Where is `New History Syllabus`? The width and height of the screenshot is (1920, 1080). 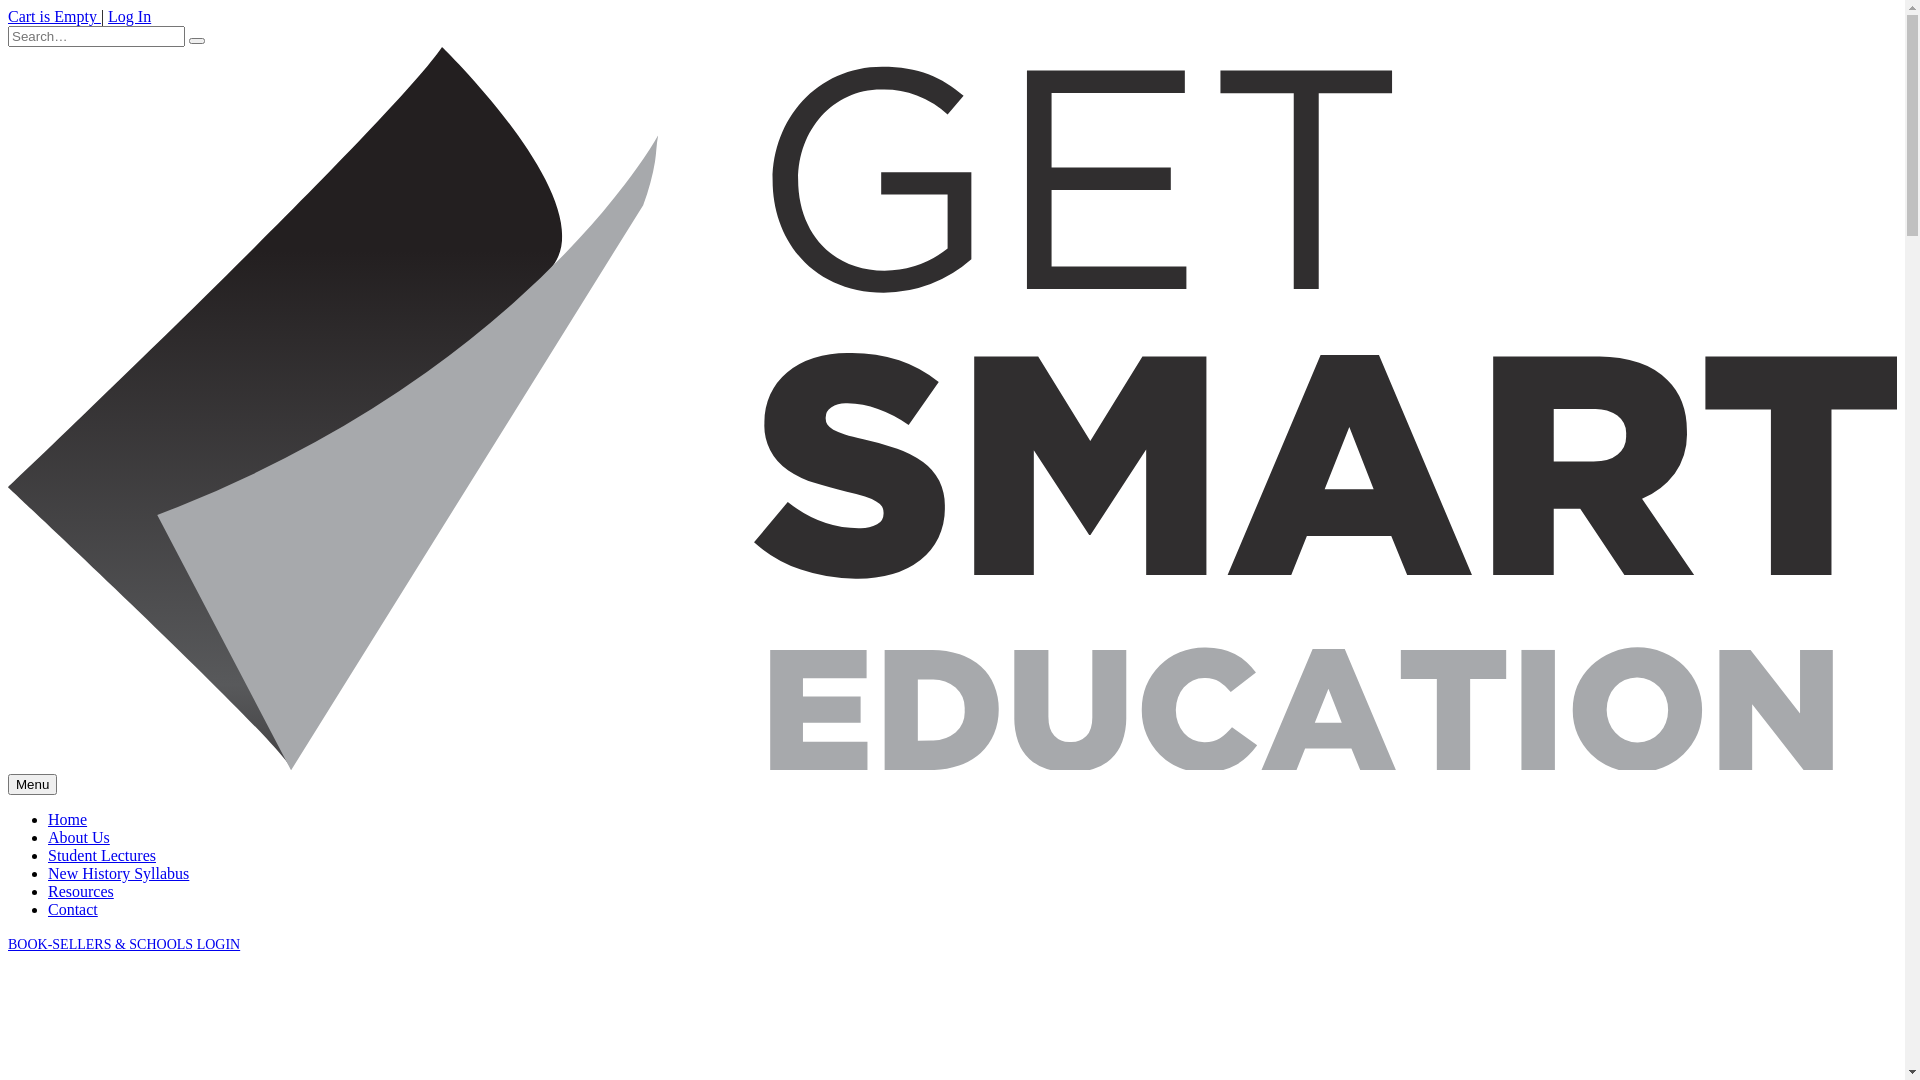
New History Syllabus is located at coordinates (118, 874).